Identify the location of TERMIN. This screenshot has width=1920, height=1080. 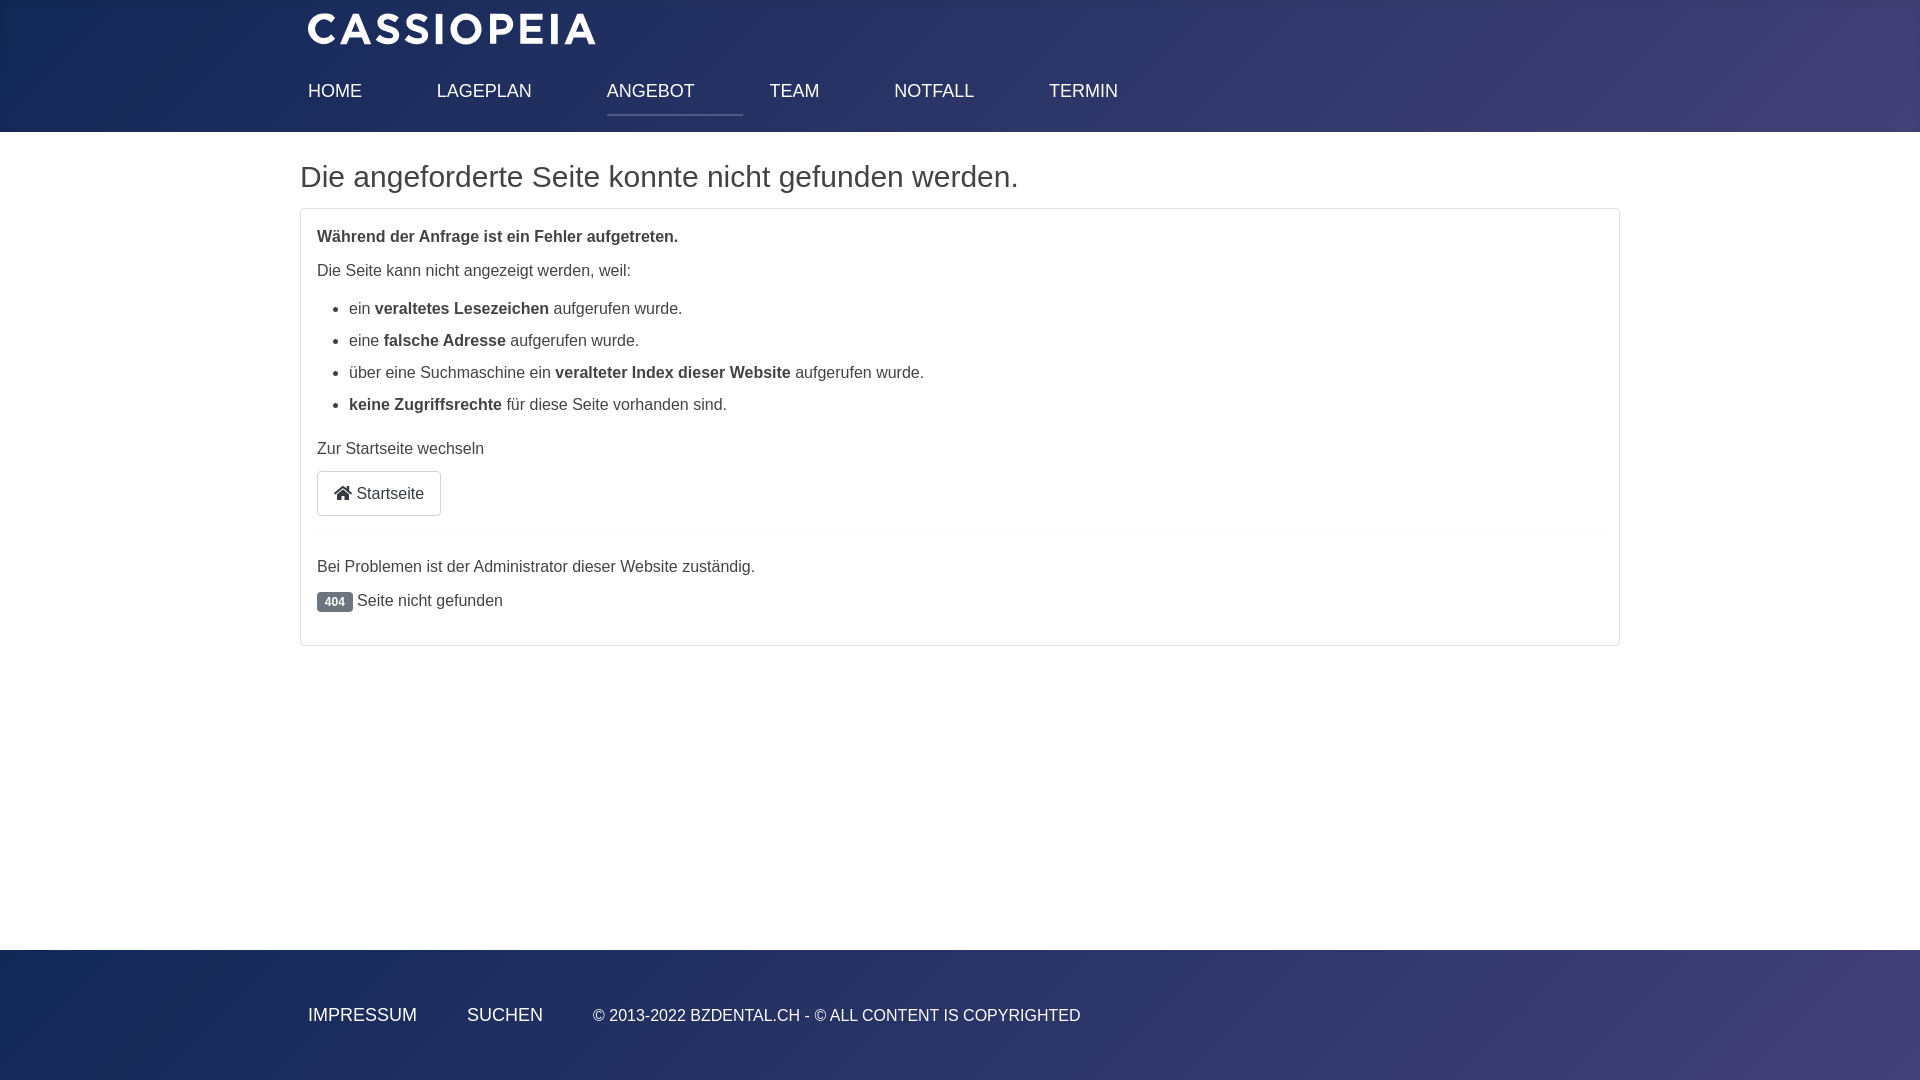
(1084, 91).